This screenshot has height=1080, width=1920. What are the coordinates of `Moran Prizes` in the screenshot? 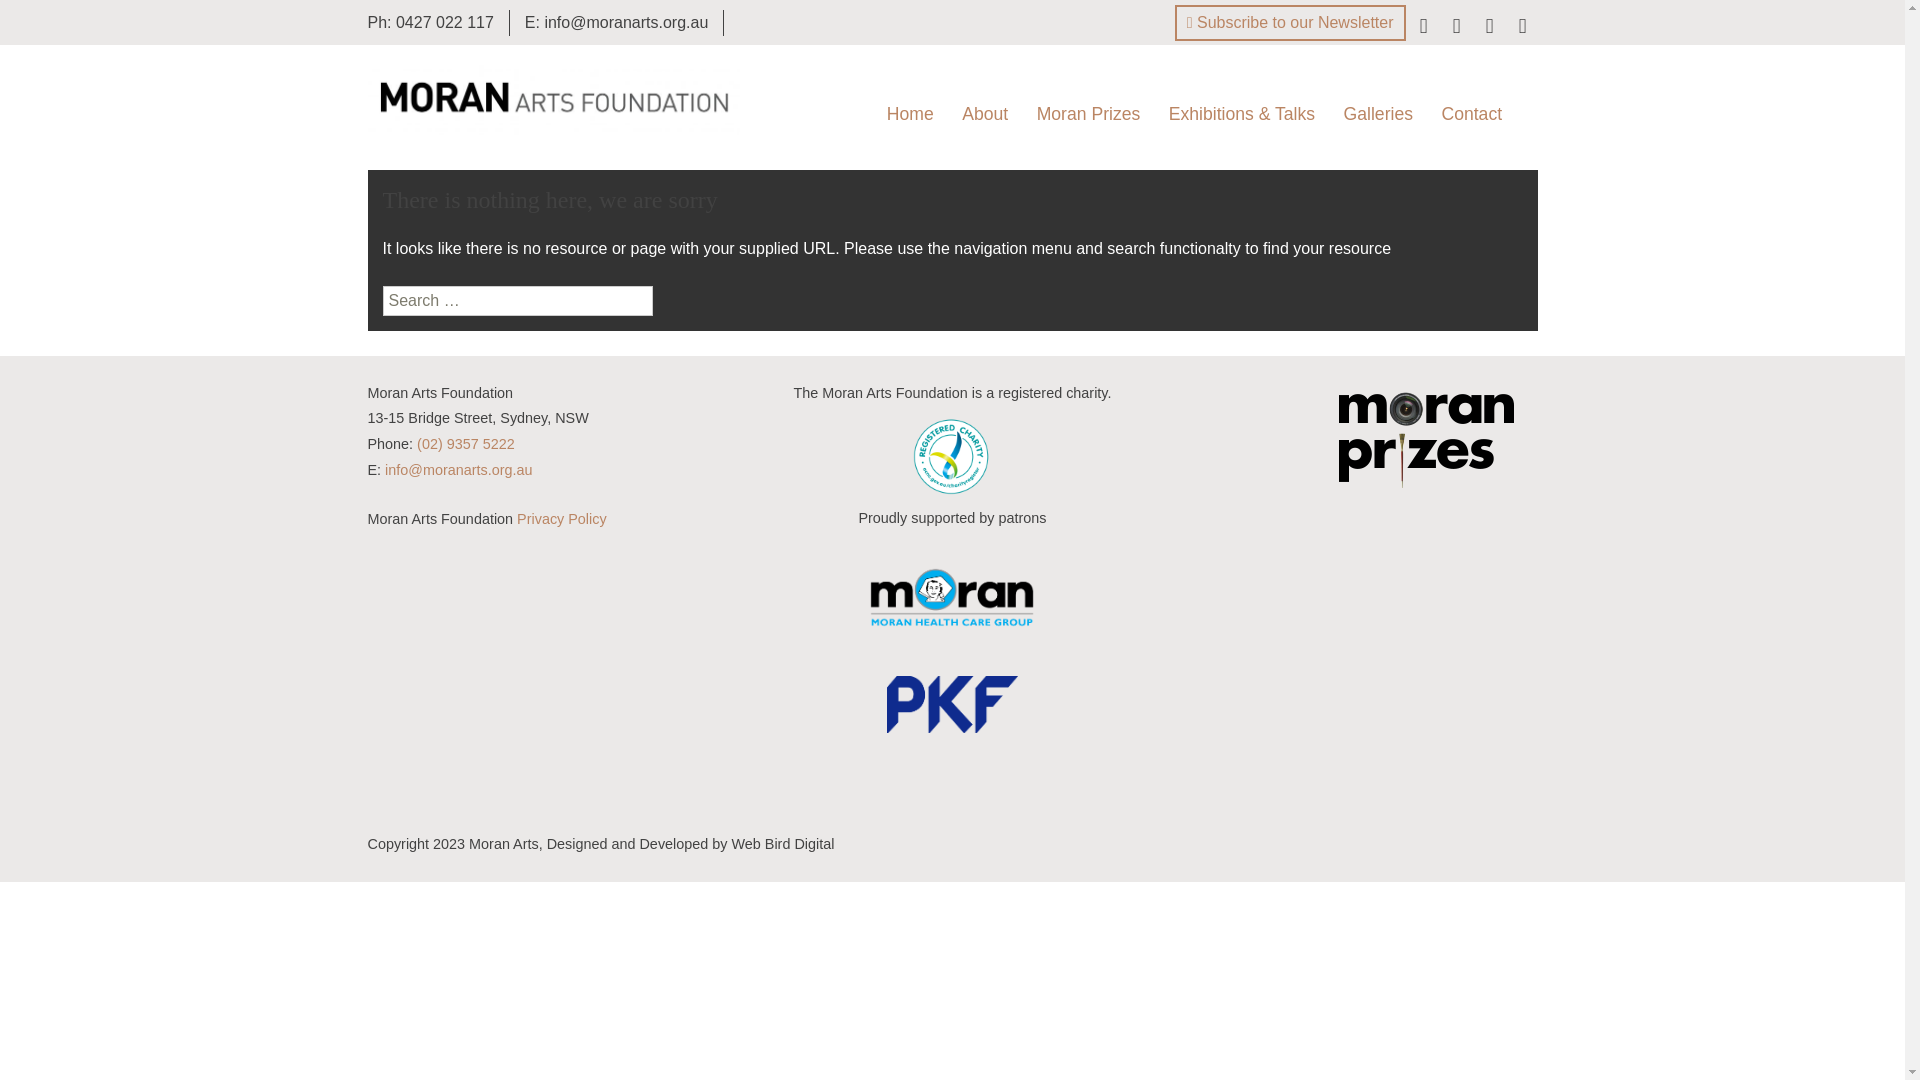 It's located at (1089, 114).